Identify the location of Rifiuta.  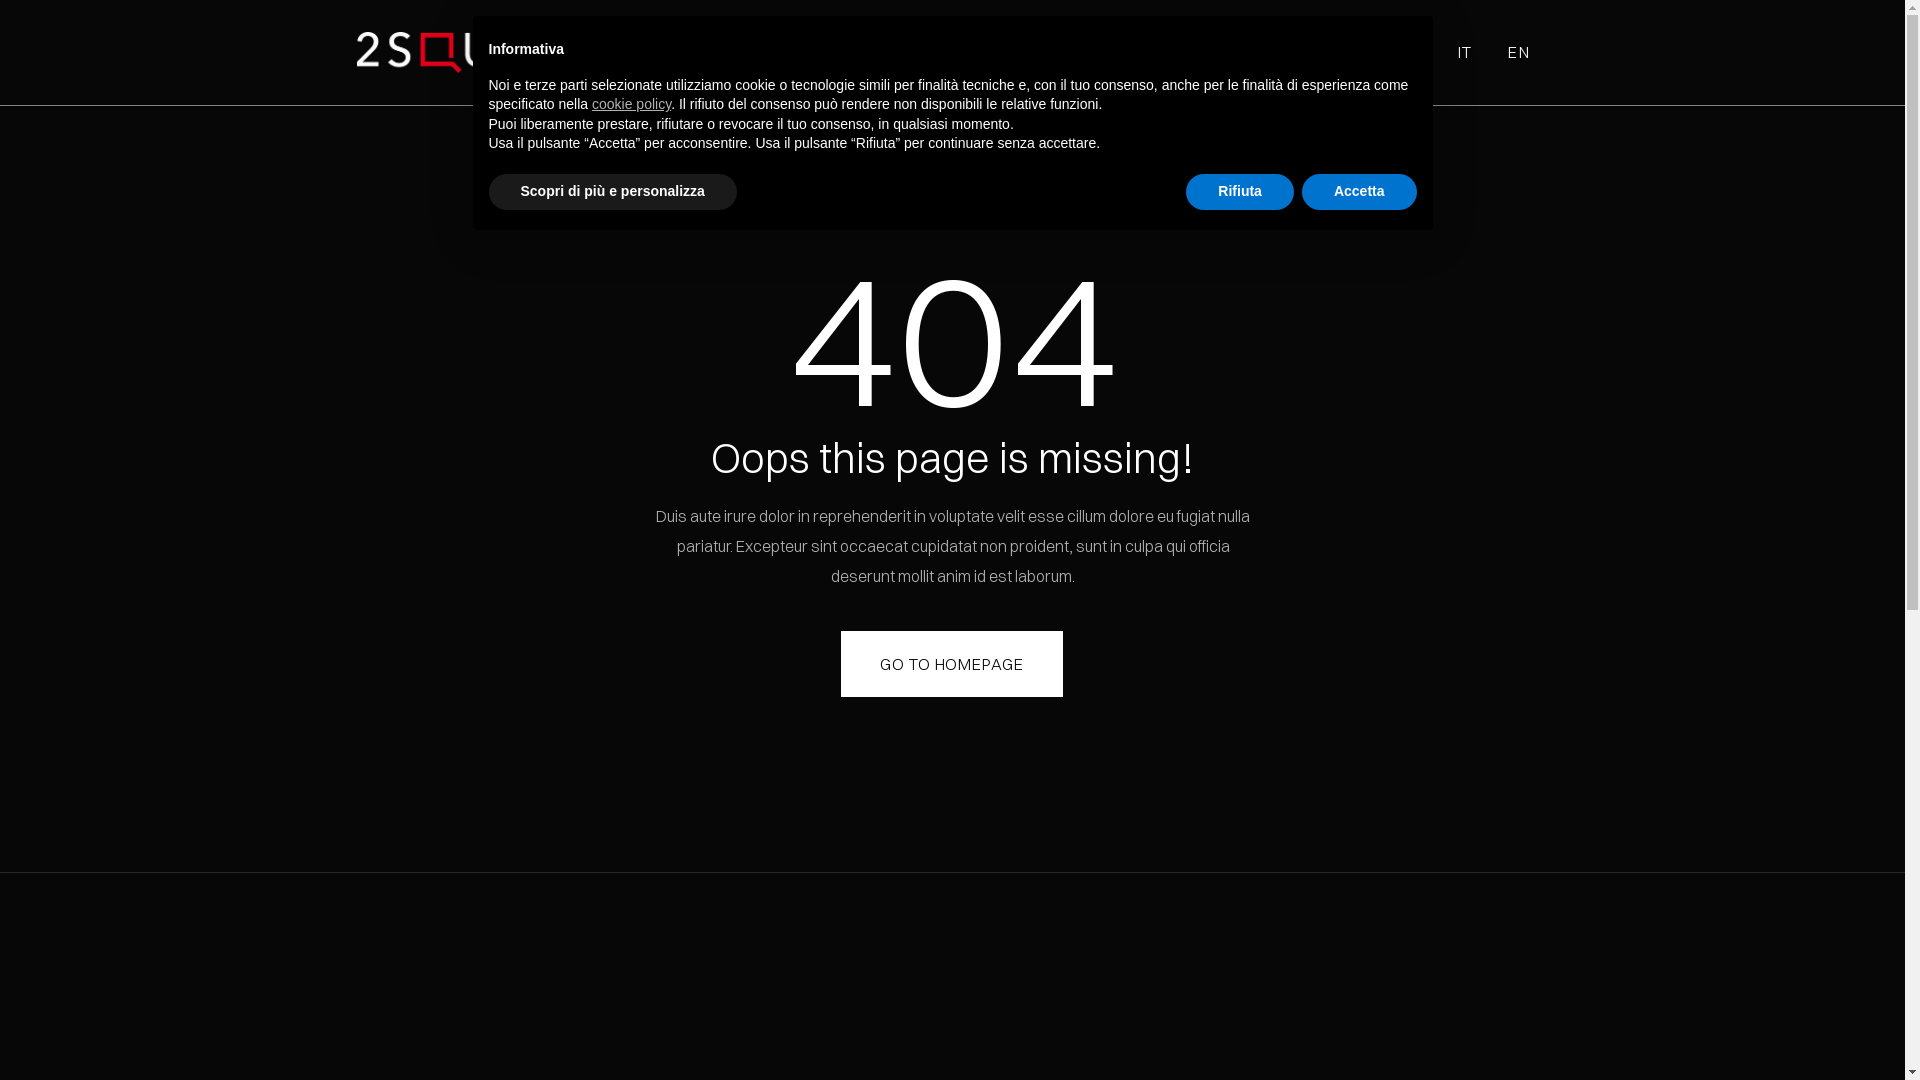
(1240, 192).